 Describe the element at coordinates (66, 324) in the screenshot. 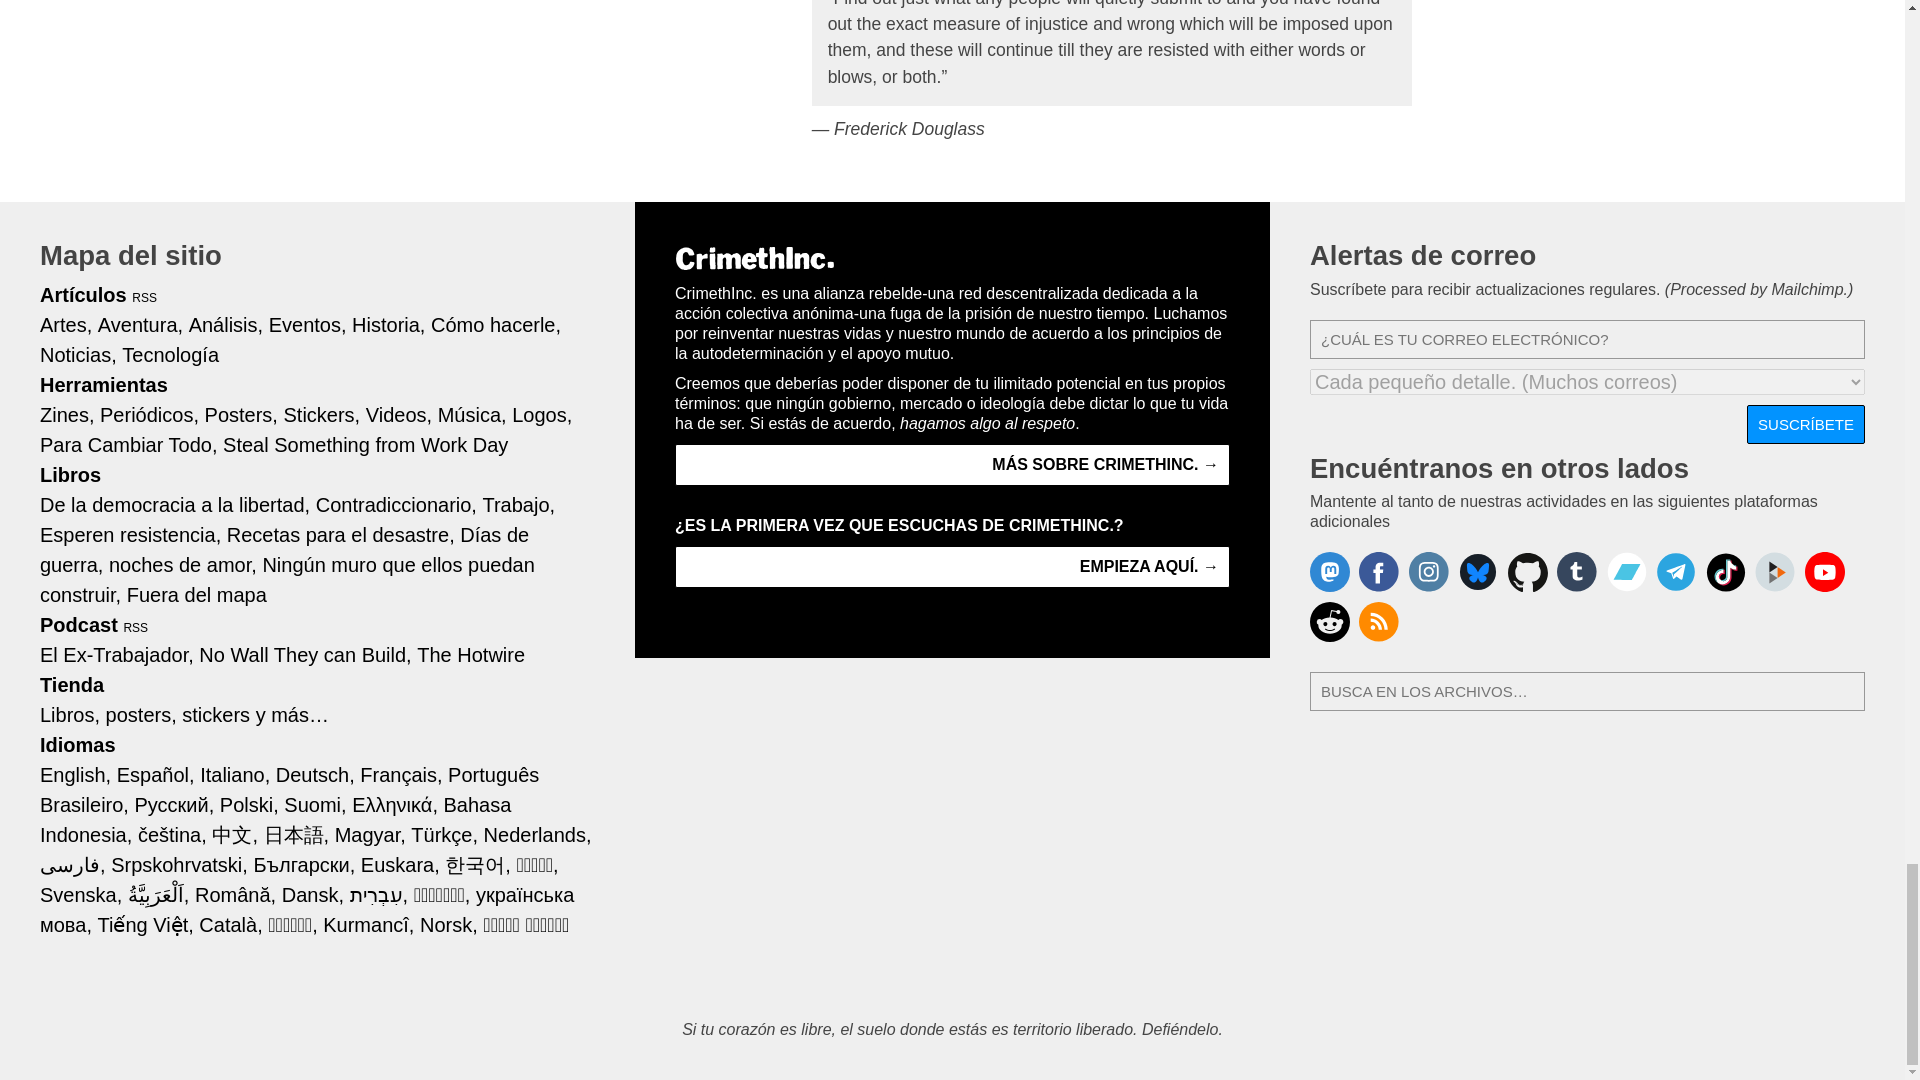

I see `Artes` at that location.